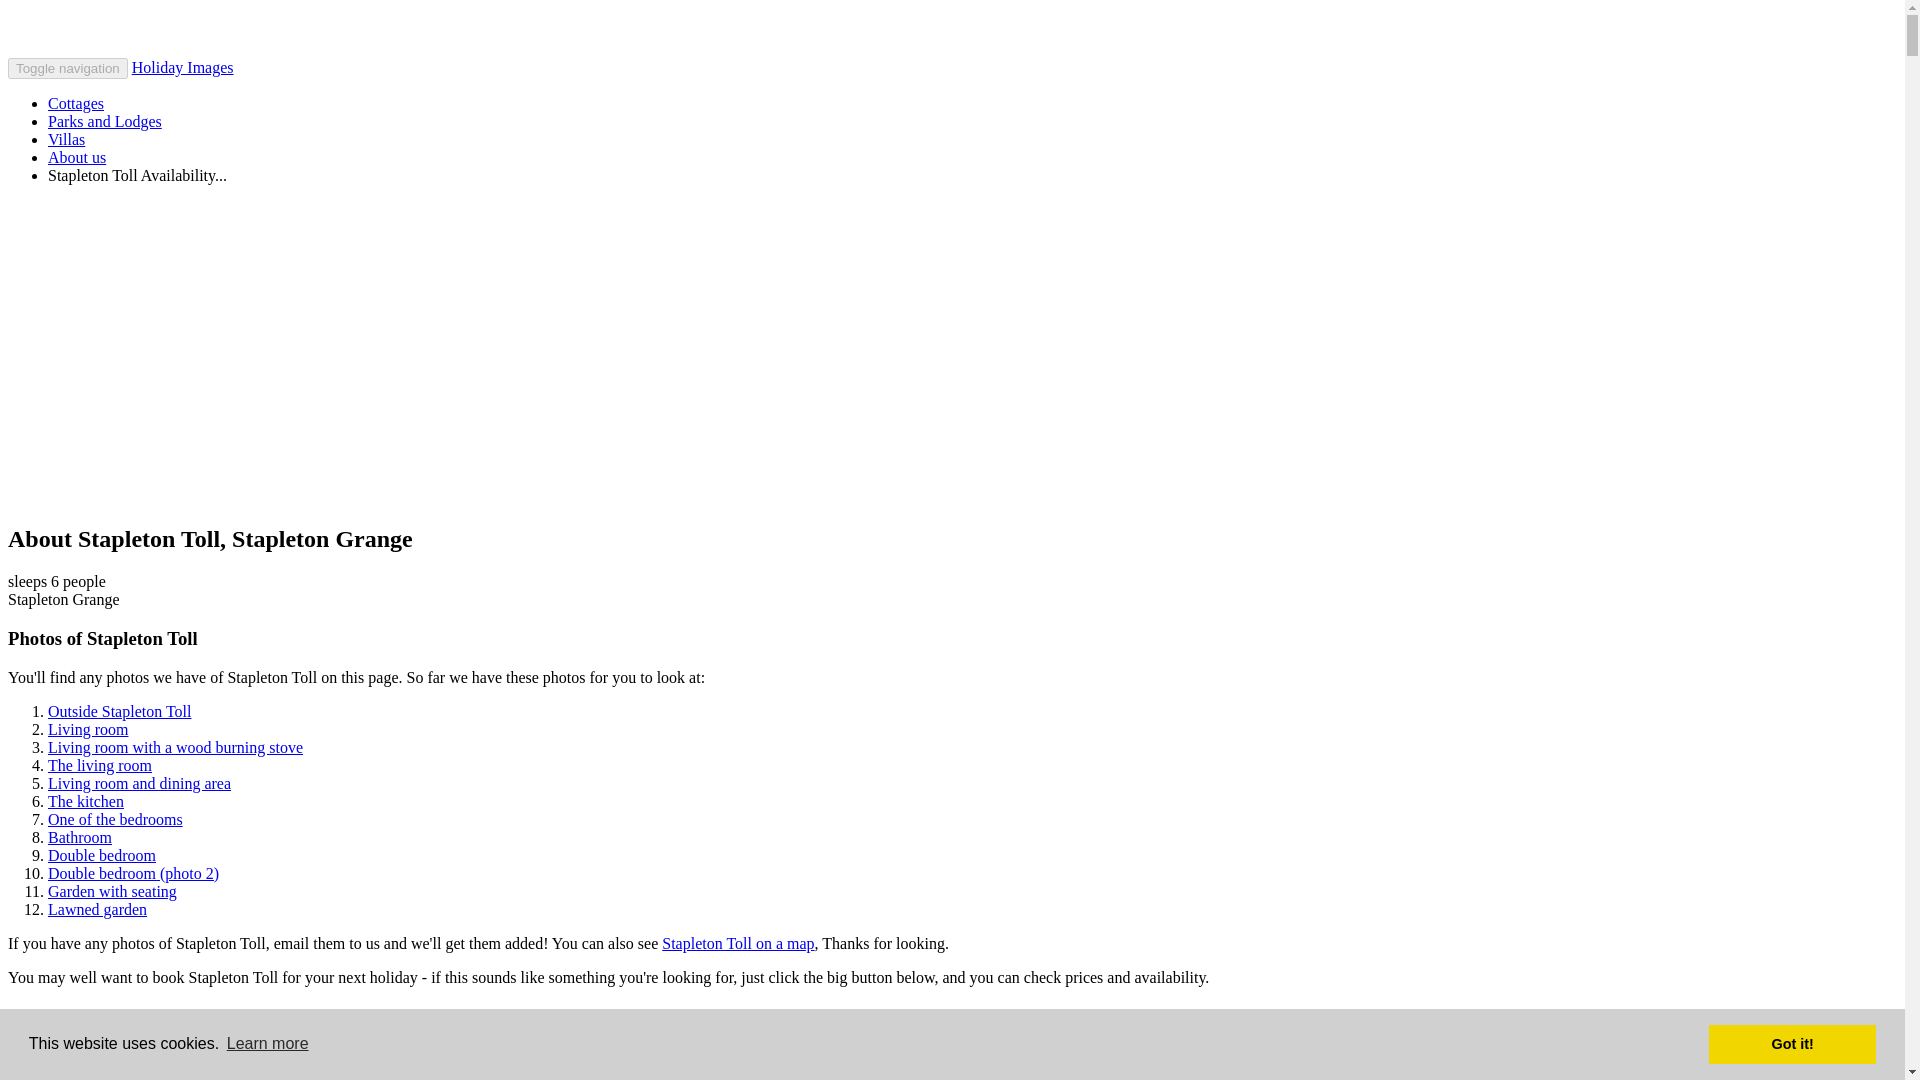  Describe the element at coordinates (68, 68) in the screenshot. I see `Toggle navigation` at that location.